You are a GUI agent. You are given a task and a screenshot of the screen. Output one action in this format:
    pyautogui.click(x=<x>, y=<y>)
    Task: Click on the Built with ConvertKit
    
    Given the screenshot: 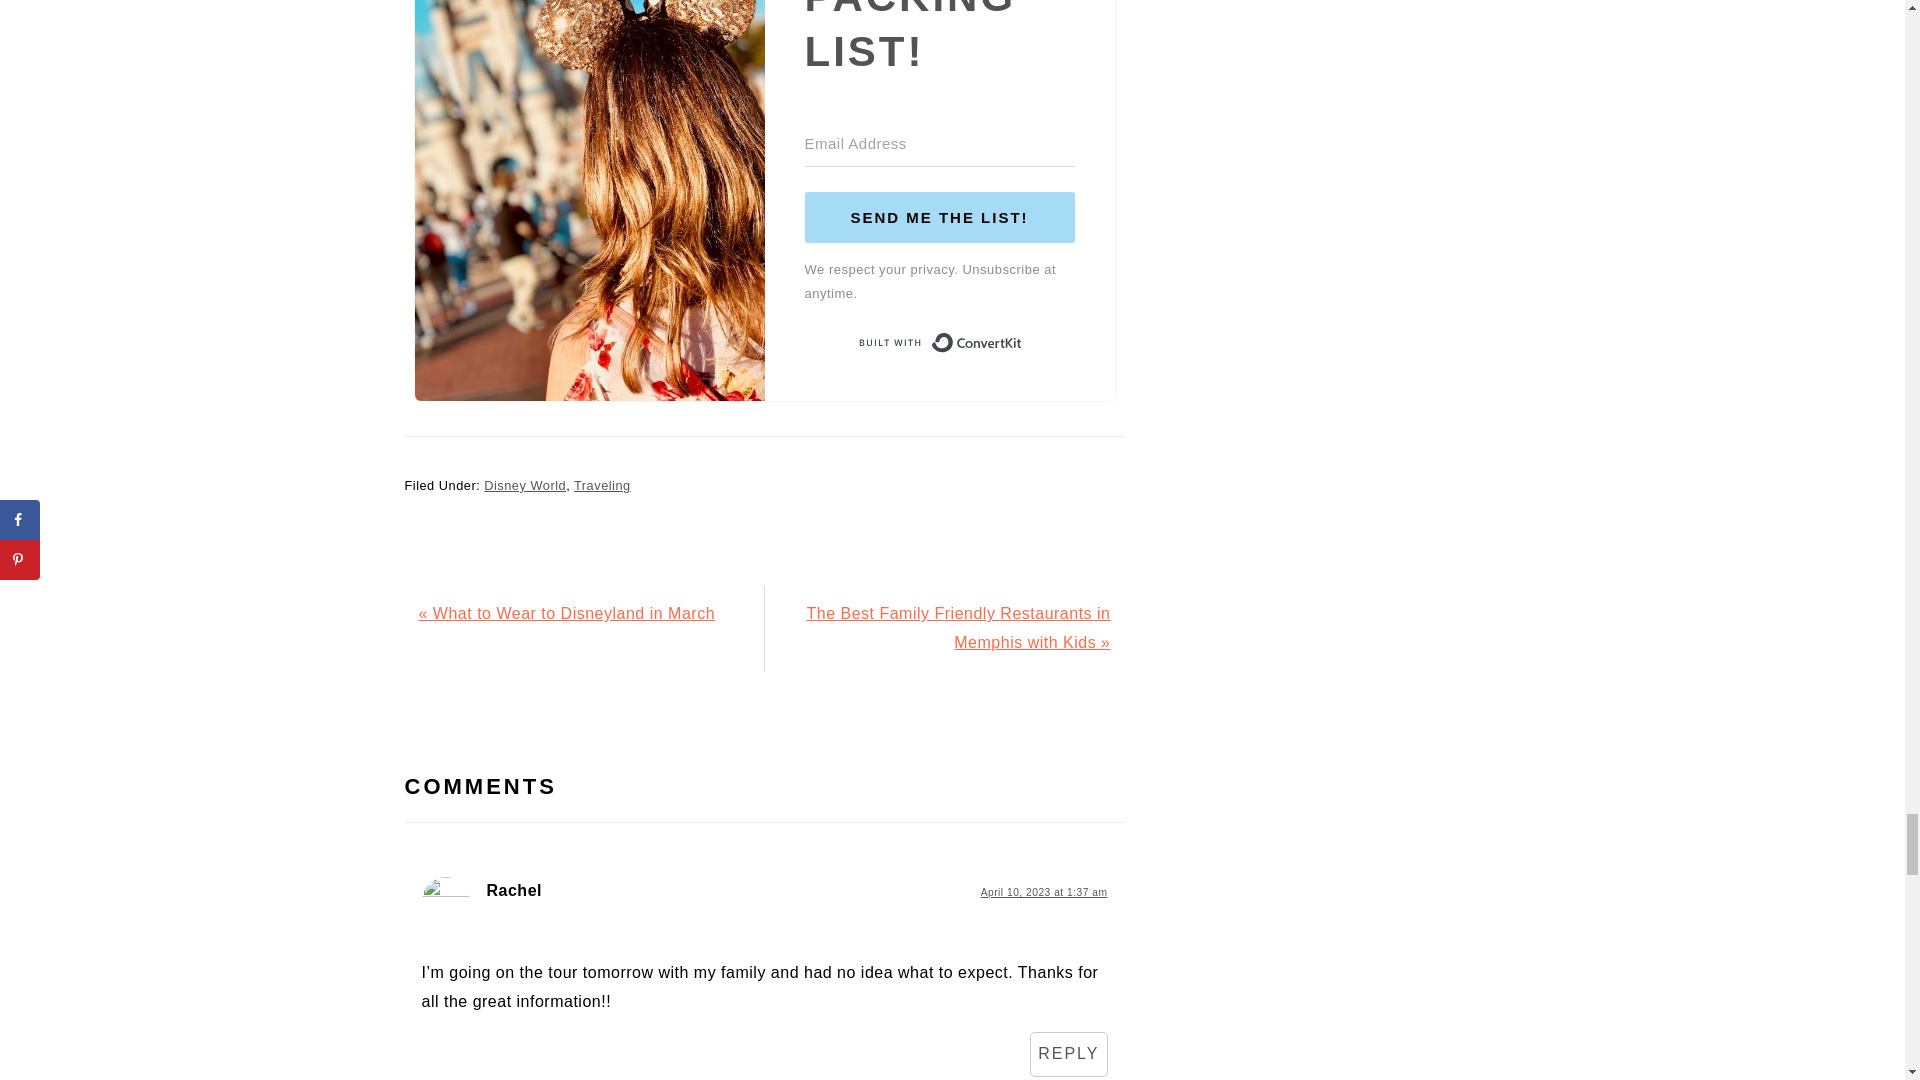 What is the action you would take?
    pyautogui.click(x=938, y=342)
    